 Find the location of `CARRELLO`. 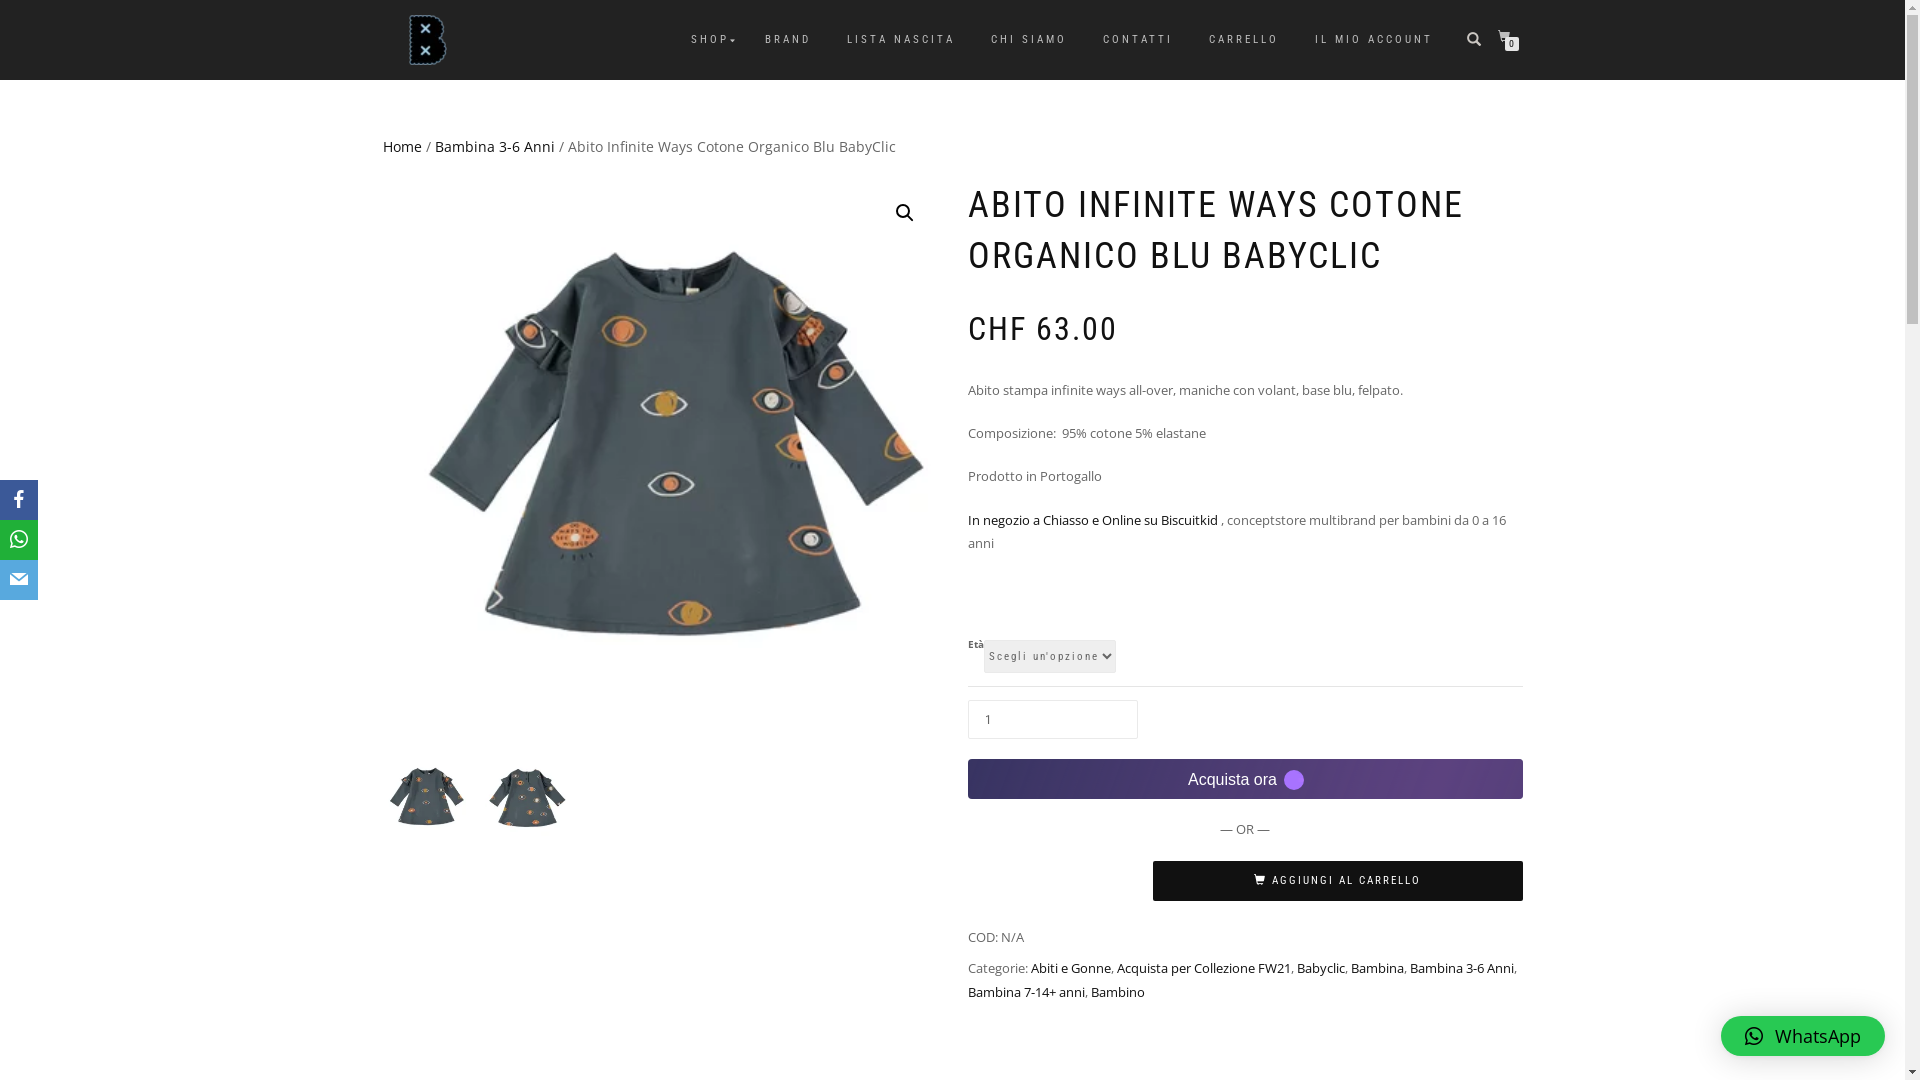

CARRELLO is located at coordinates (1244, 40).